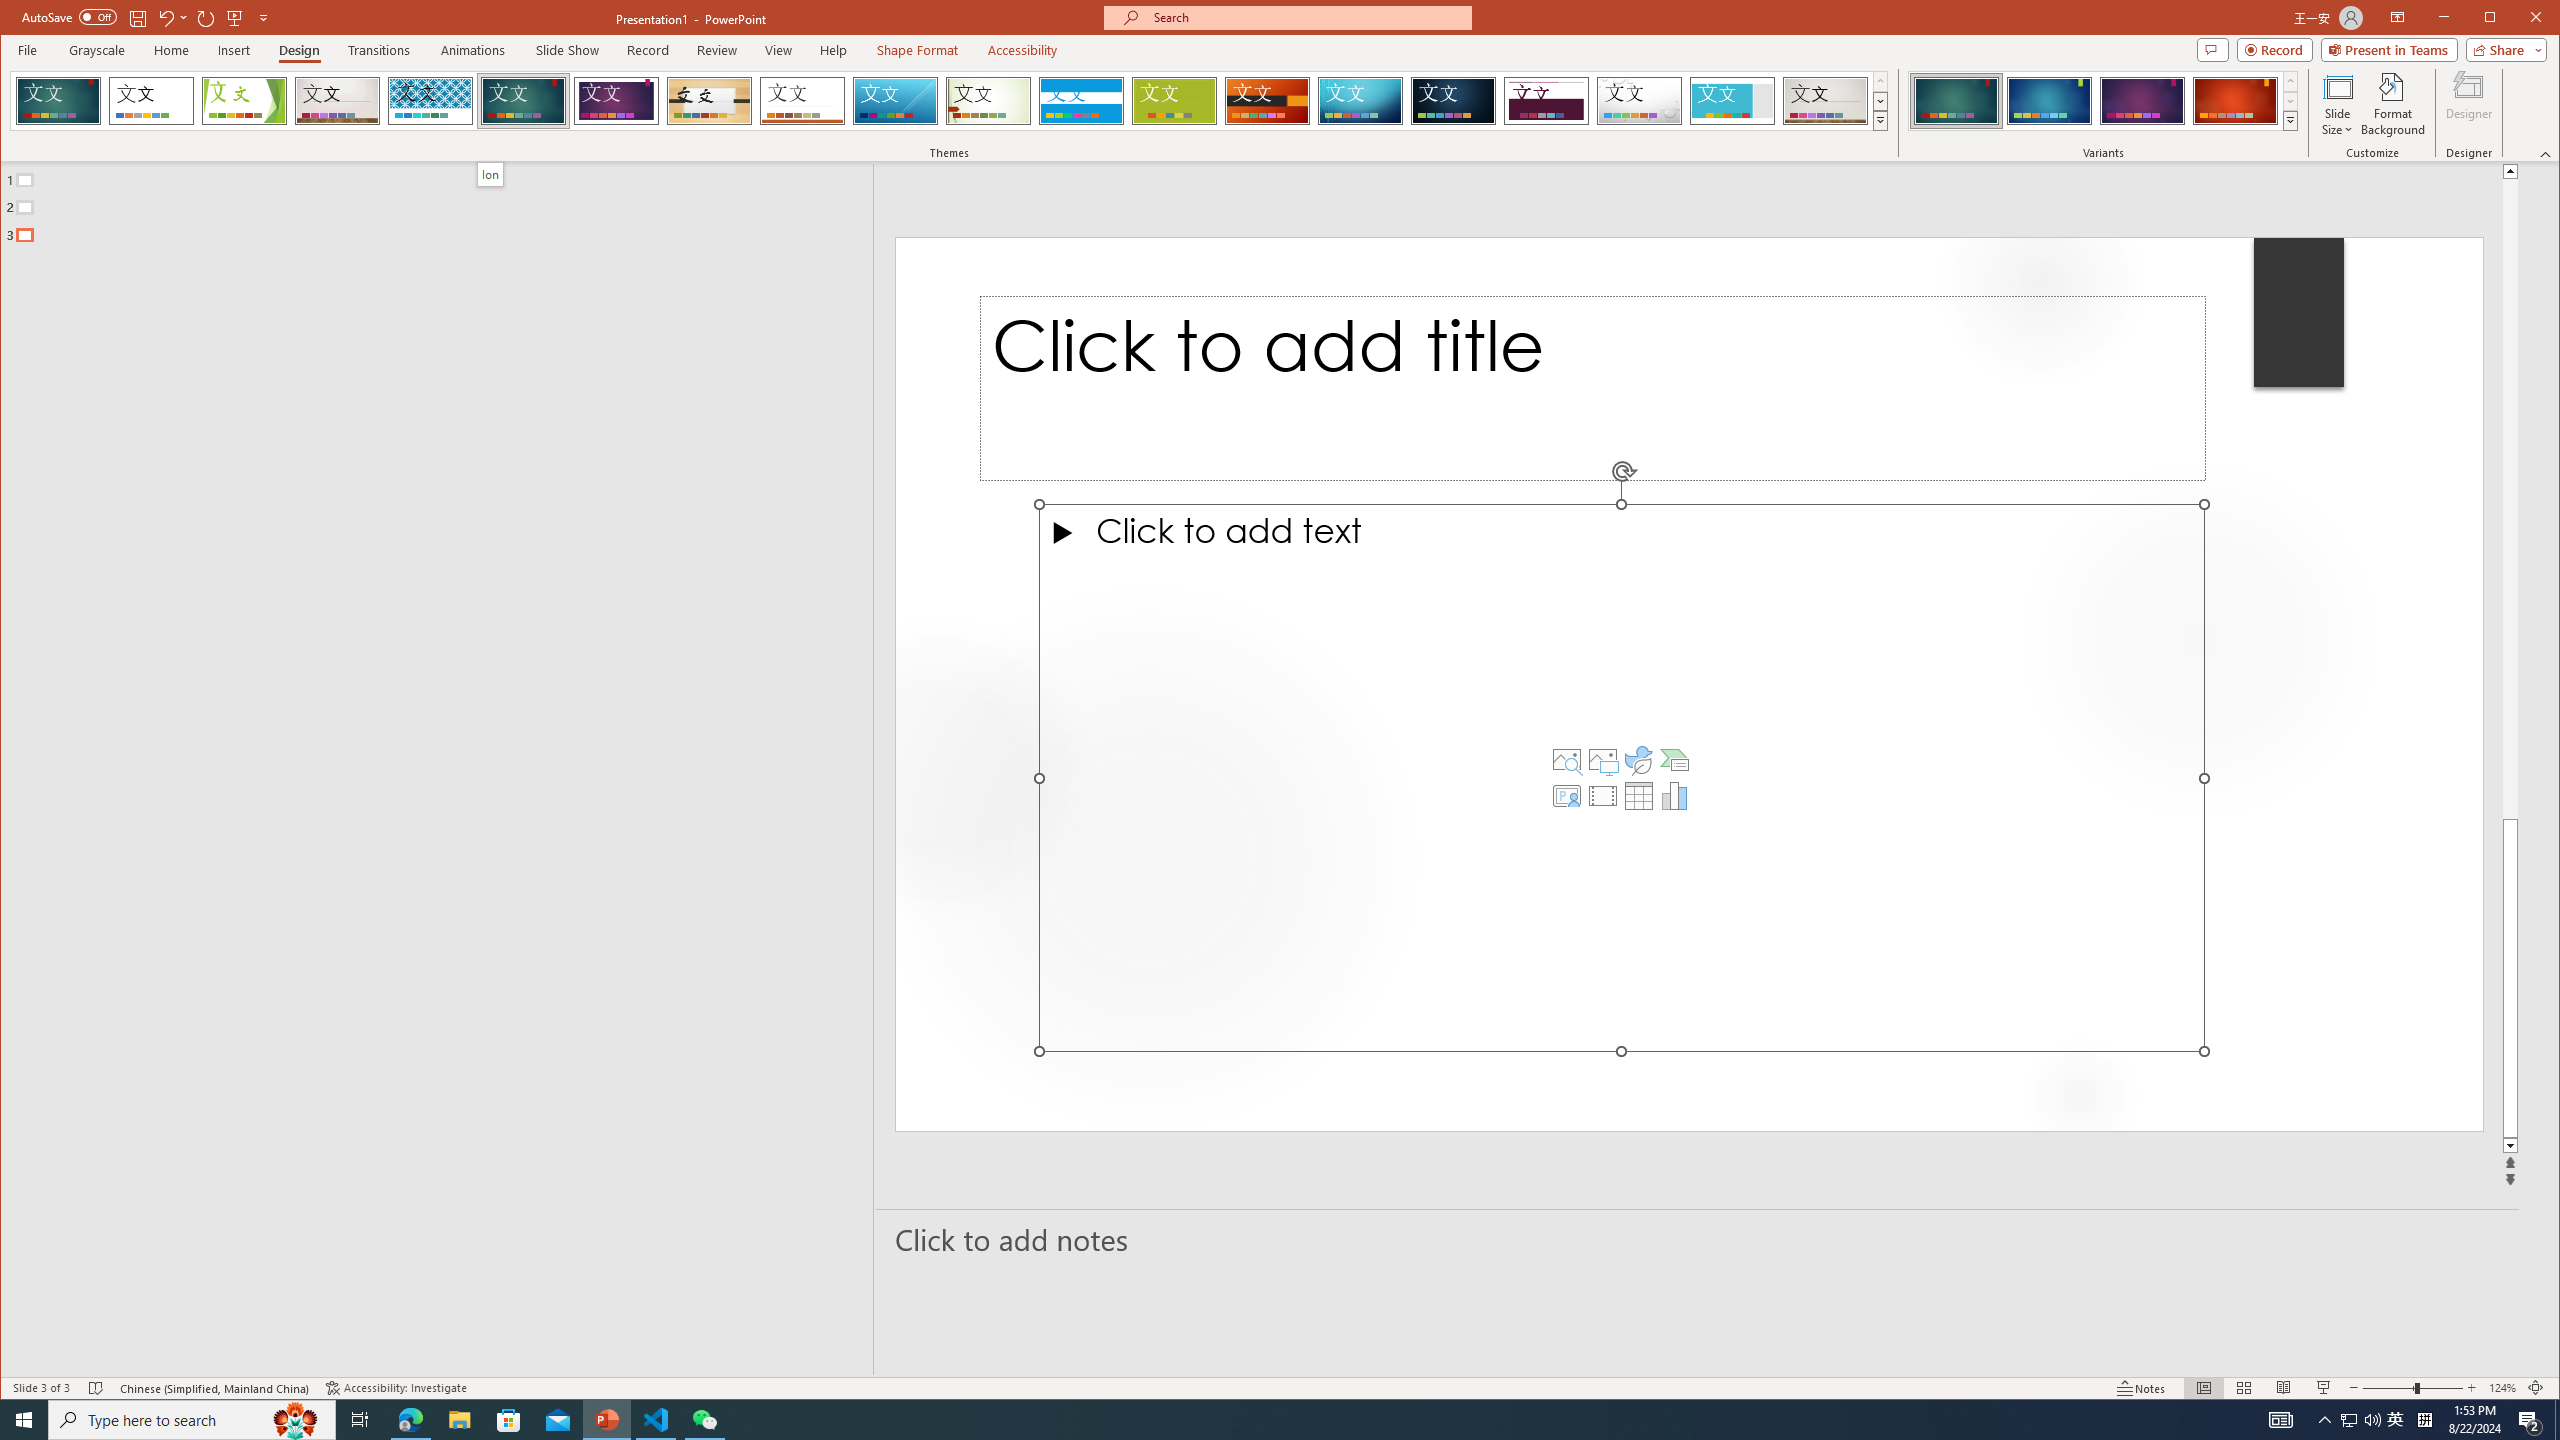  What do you see at coordinates (896, 101) in the screenshot?
I see `Slice` at bounding box center [896, 101].